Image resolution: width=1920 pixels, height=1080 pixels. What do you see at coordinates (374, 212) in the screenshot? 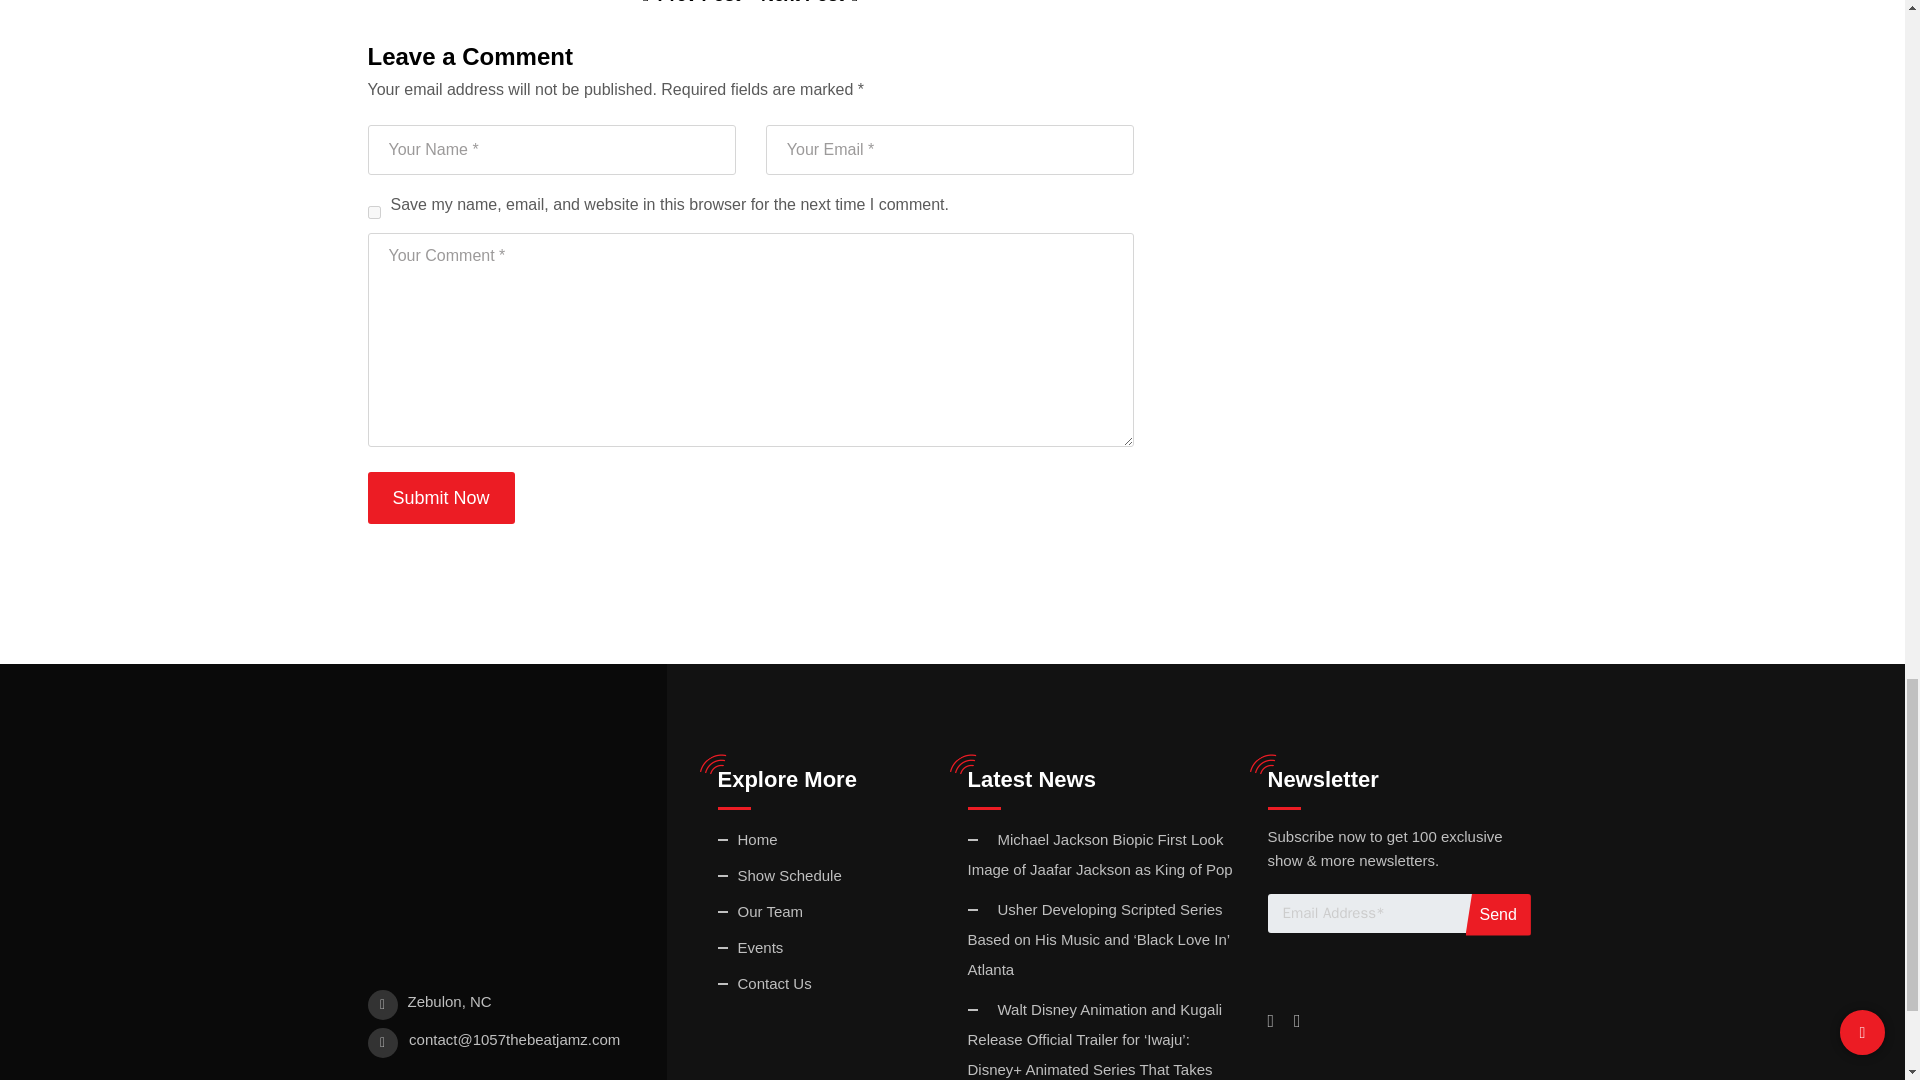
I see `yes` at bounding box center [374, 212].